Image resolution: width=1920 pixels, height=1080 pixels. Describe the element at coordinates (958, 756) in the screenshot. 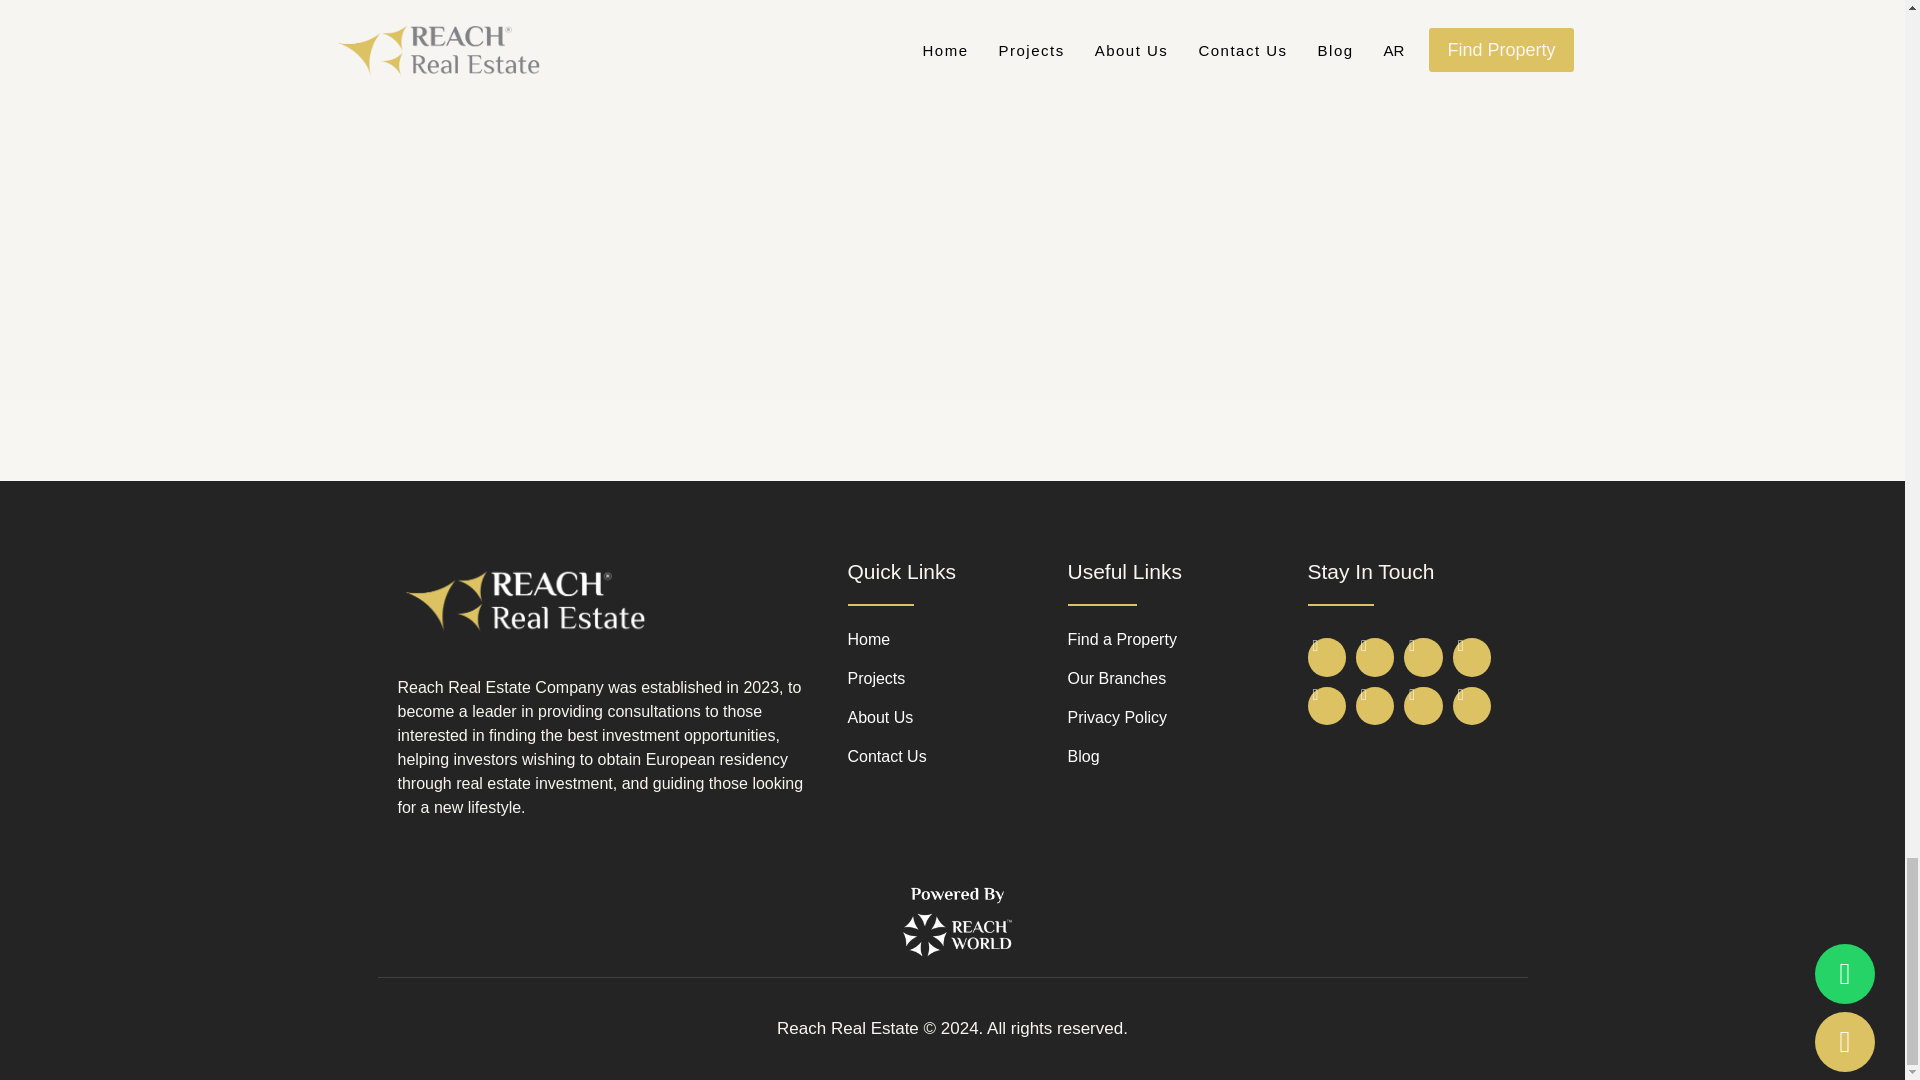

I see `Contact Us` at that location.